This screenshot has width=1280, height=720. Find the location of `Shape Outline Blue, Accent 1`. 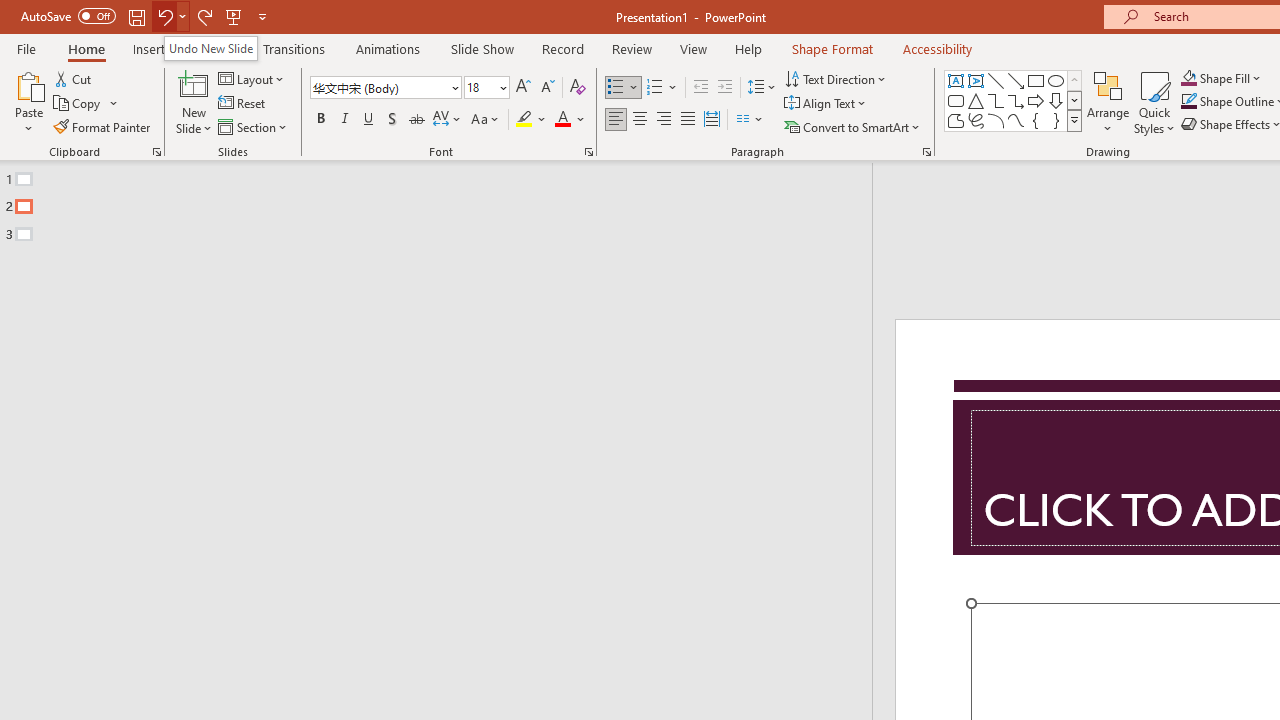

Shape Outline Blue, Accent 1 is located at coordinates (1188, 102).